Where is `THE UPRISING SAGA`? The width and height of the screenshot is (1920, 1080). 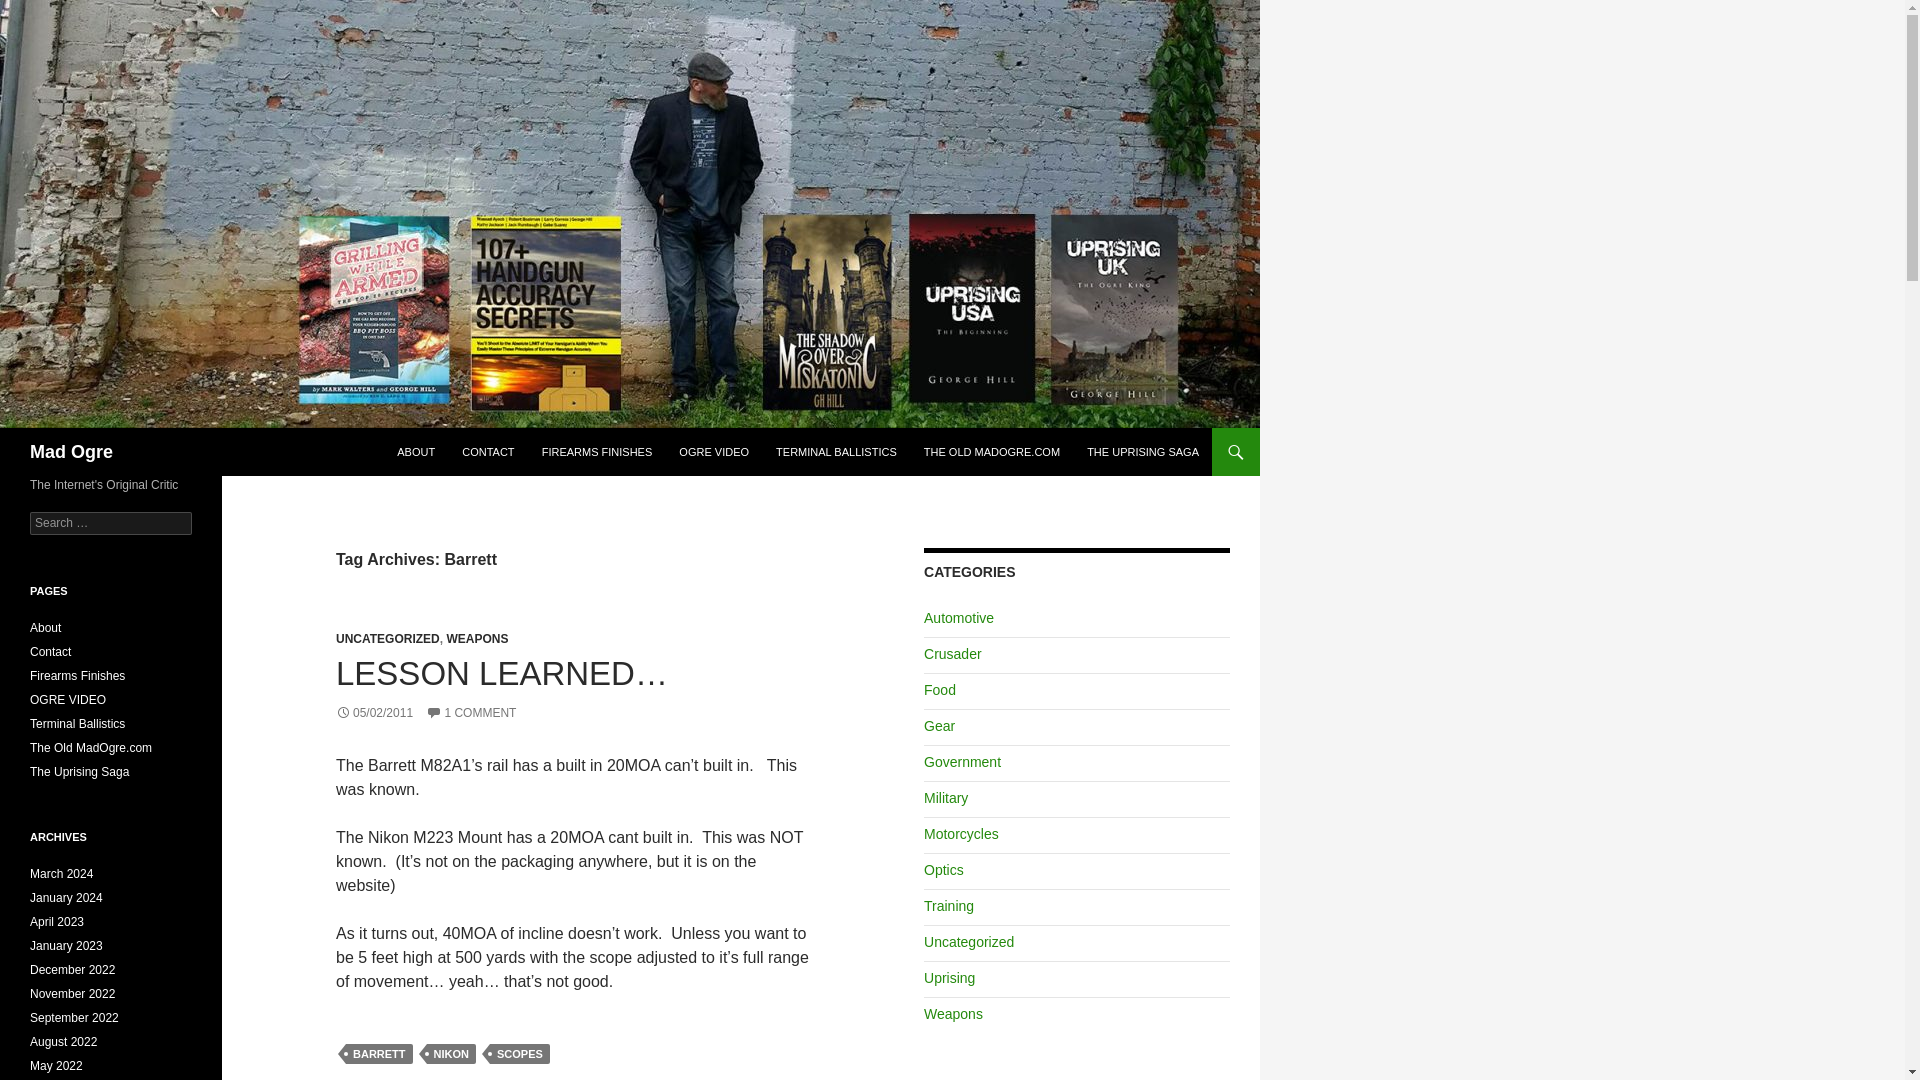
THE UPRISING SAGA is located at coordinates (1143, 452).